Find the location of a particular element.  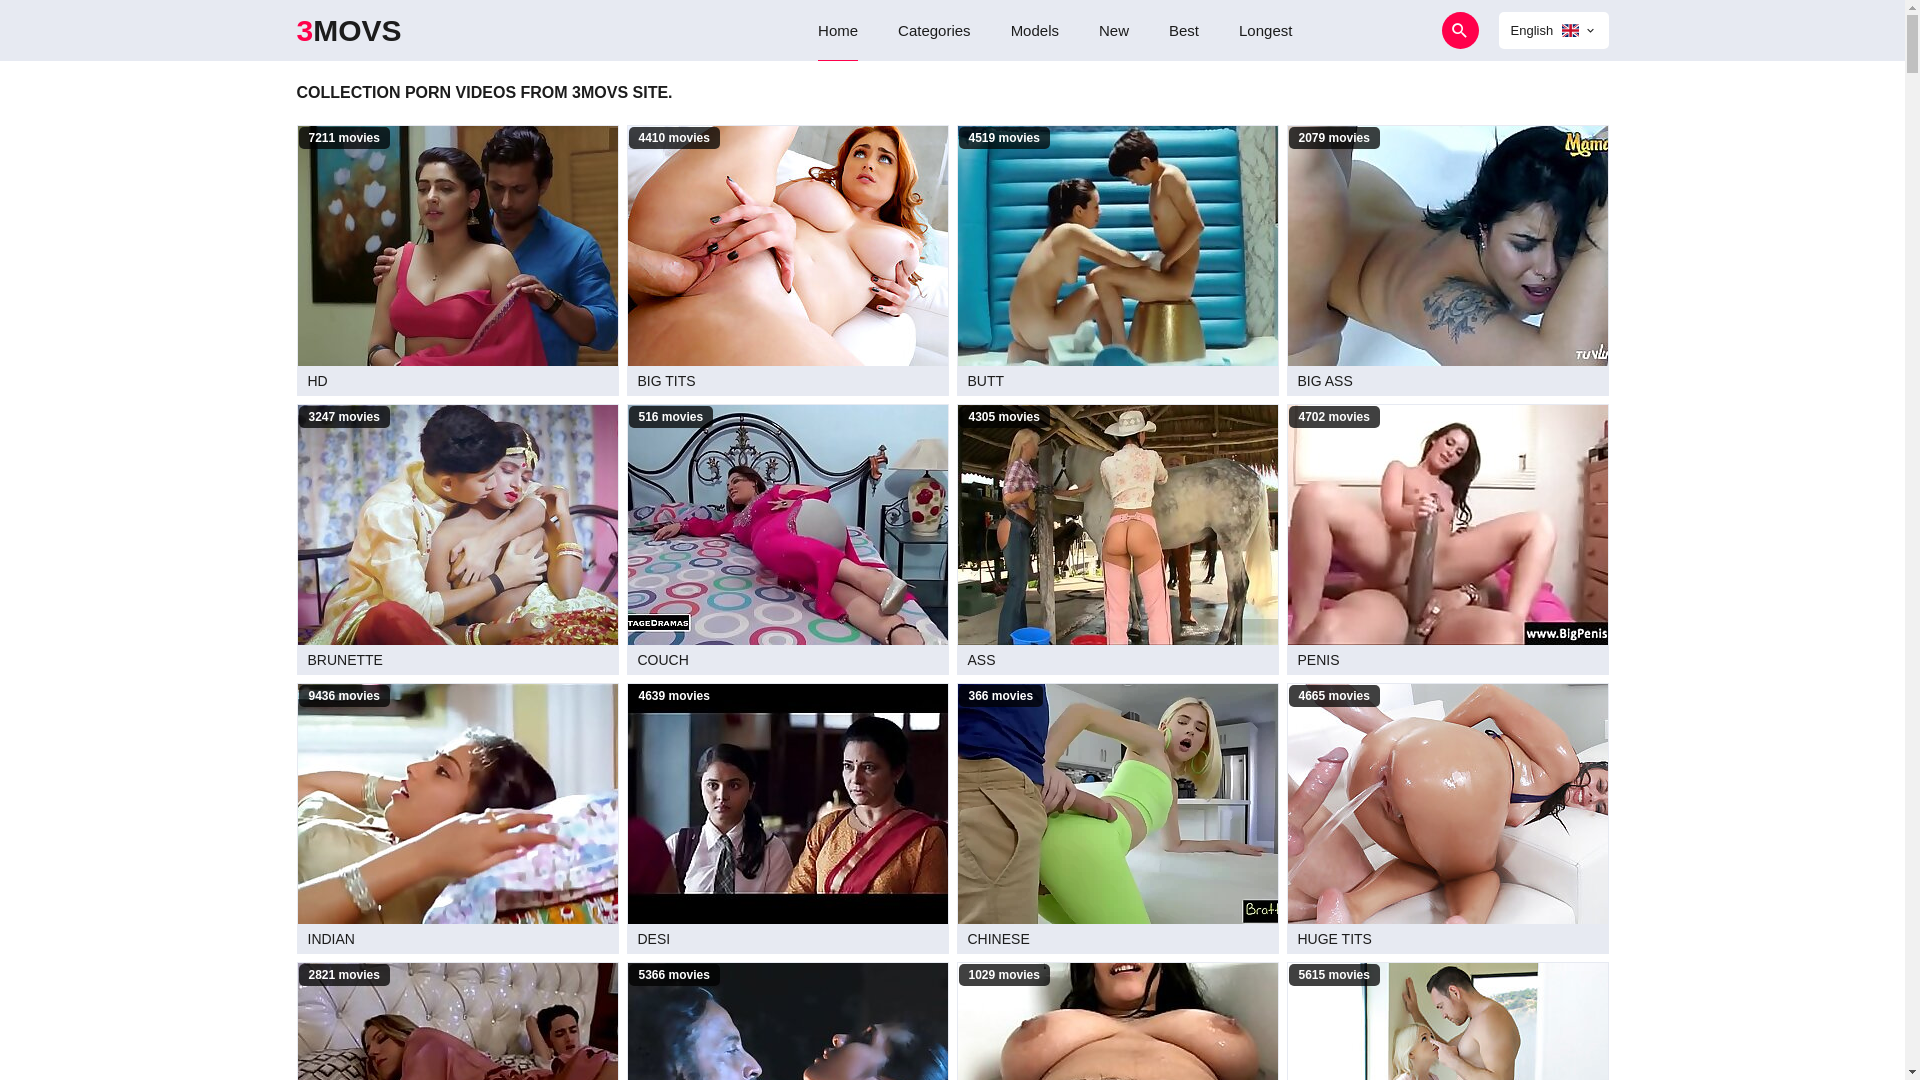

Longest is located at coordinates (1266, 30).